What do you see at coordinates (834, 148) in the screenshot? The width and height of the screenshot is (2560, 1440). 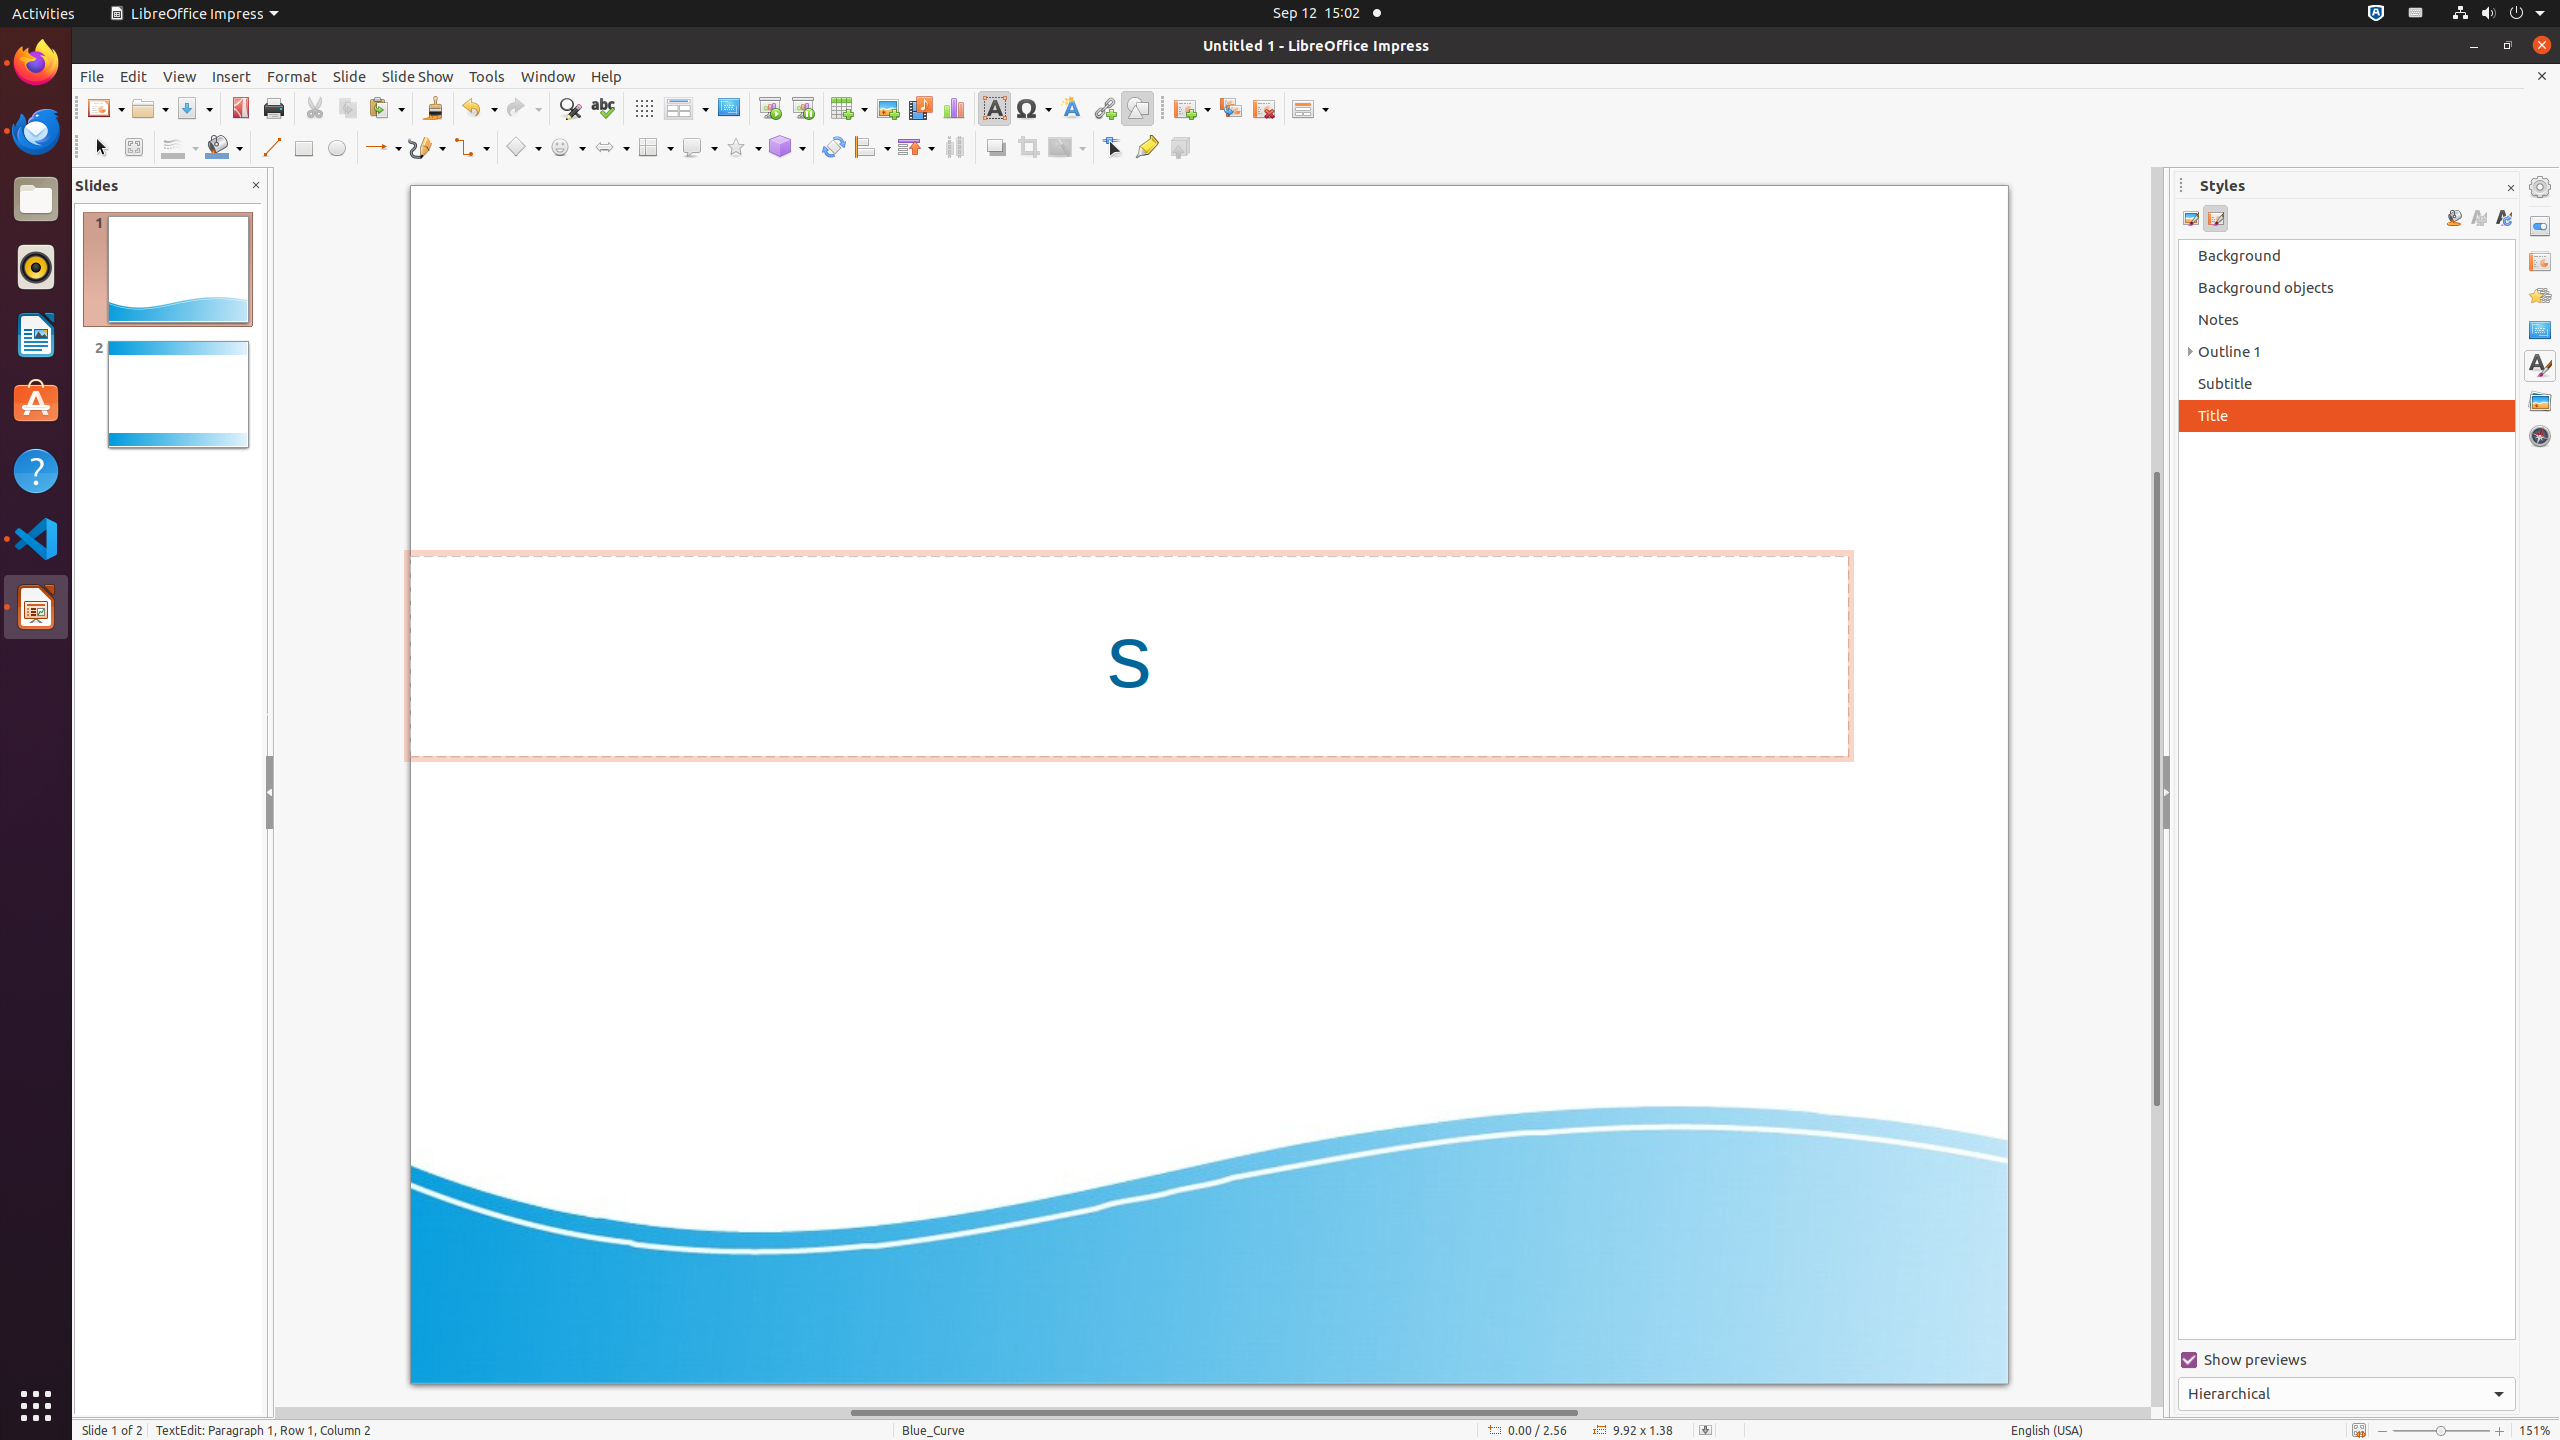 I see `Rotate` at bounding box center [834, 148].